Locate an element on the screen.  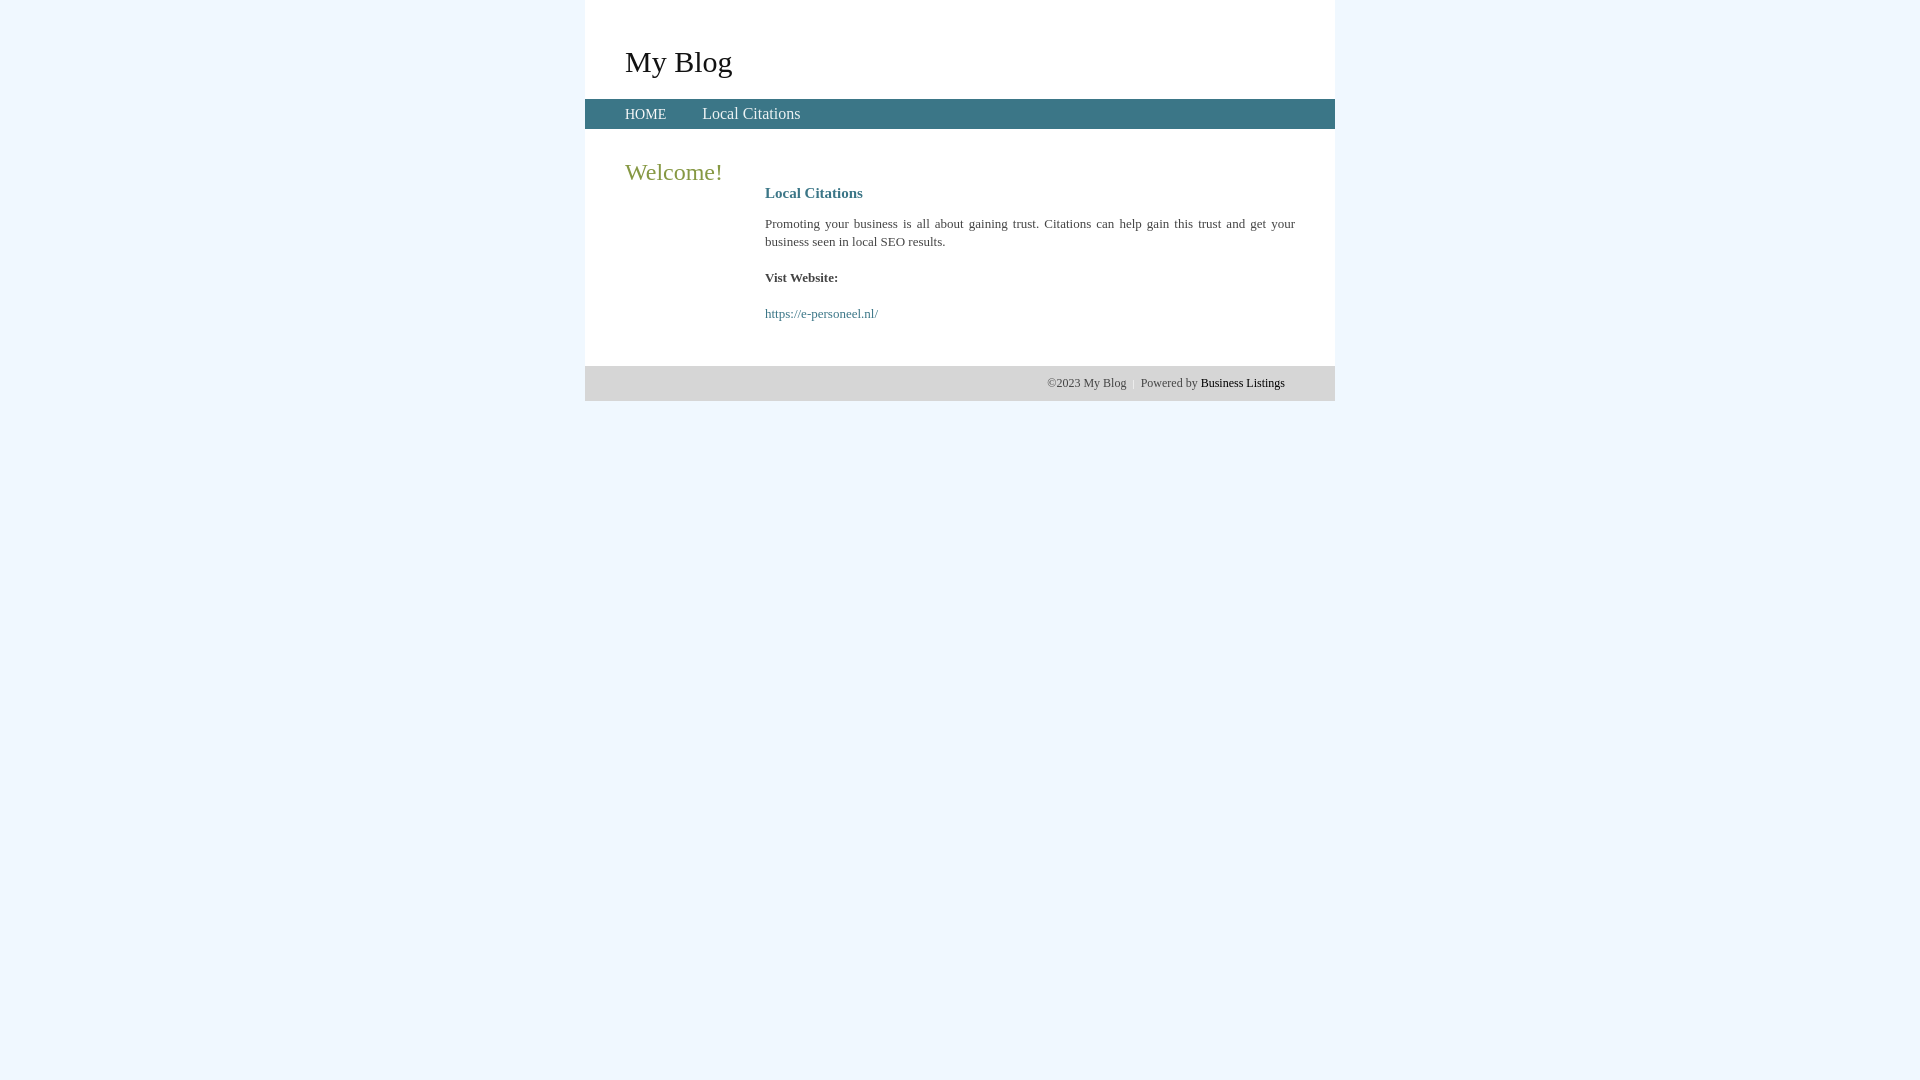
Business Listings is located at coordinates (1243, 383).